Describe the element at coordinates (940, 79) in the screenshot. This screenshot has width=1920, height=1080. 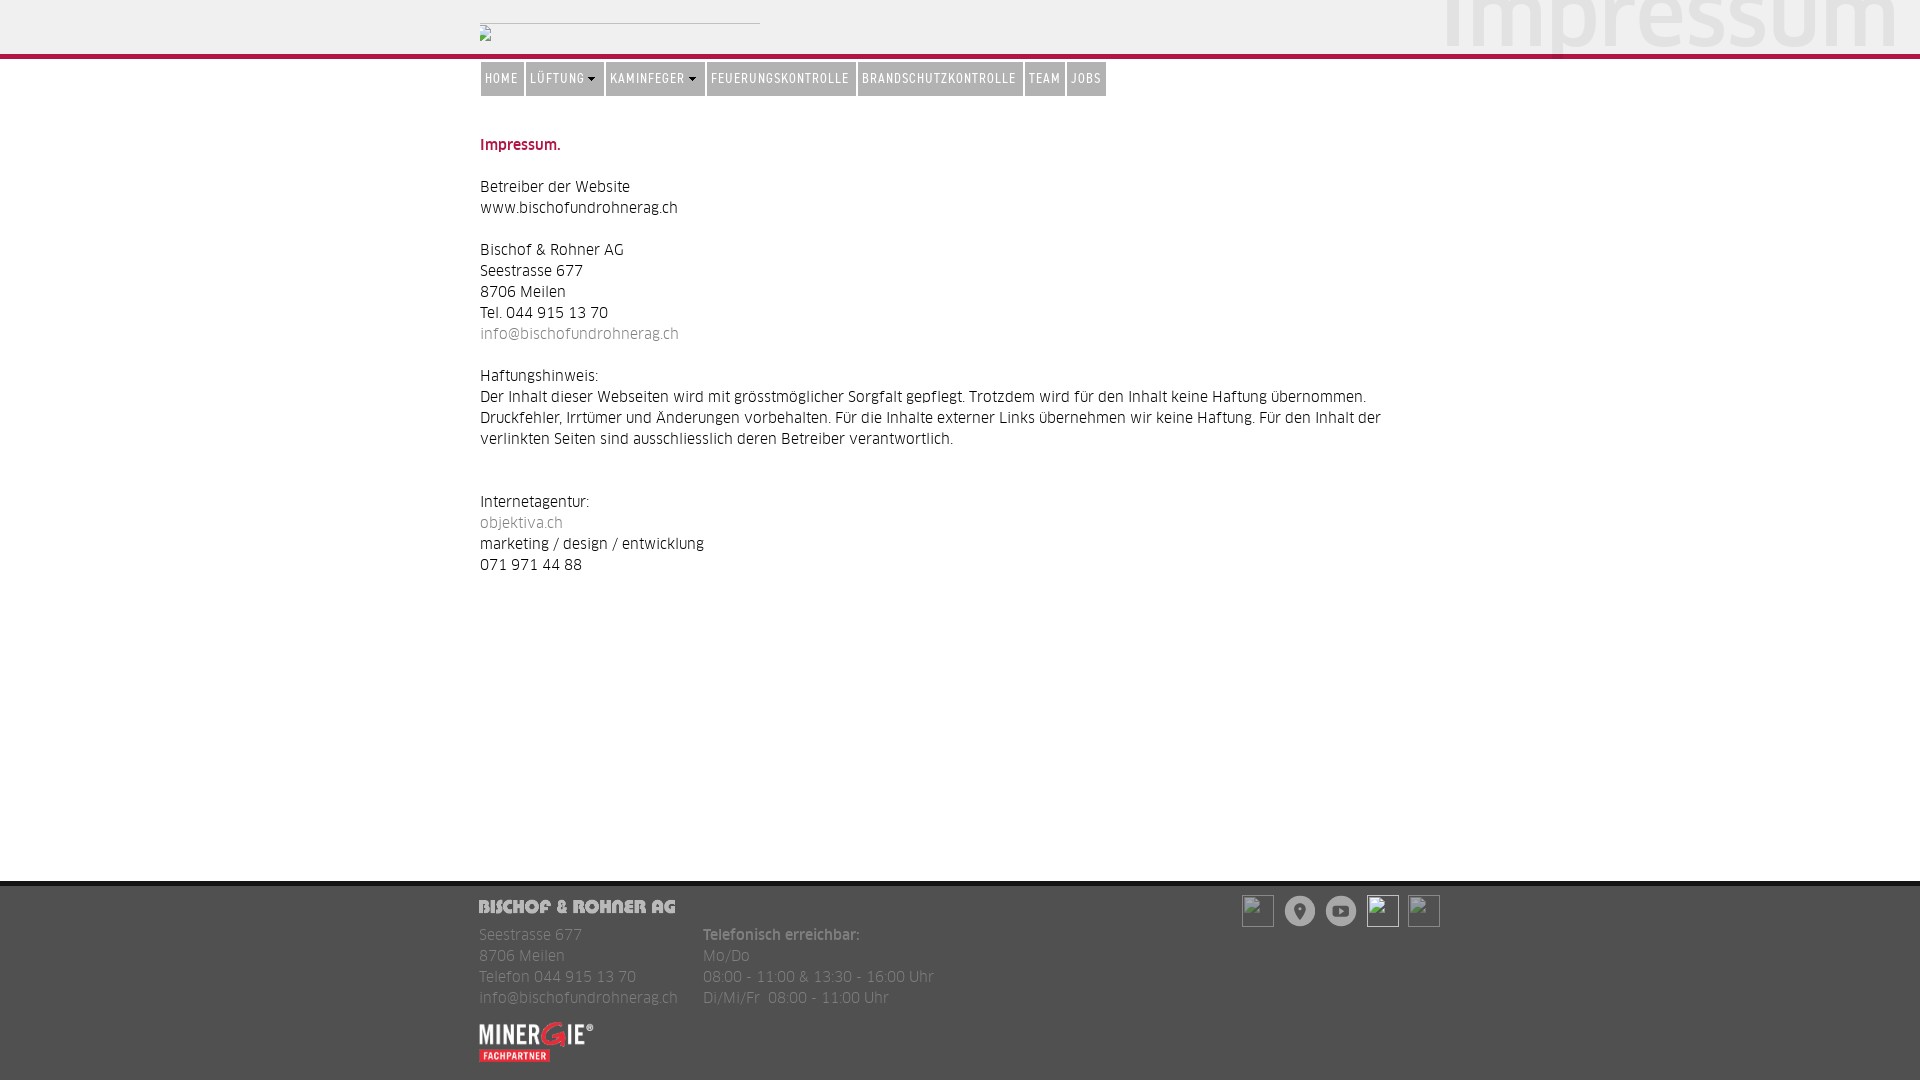
I see `BRANDSCHUTZKONTROLLE` at that location.